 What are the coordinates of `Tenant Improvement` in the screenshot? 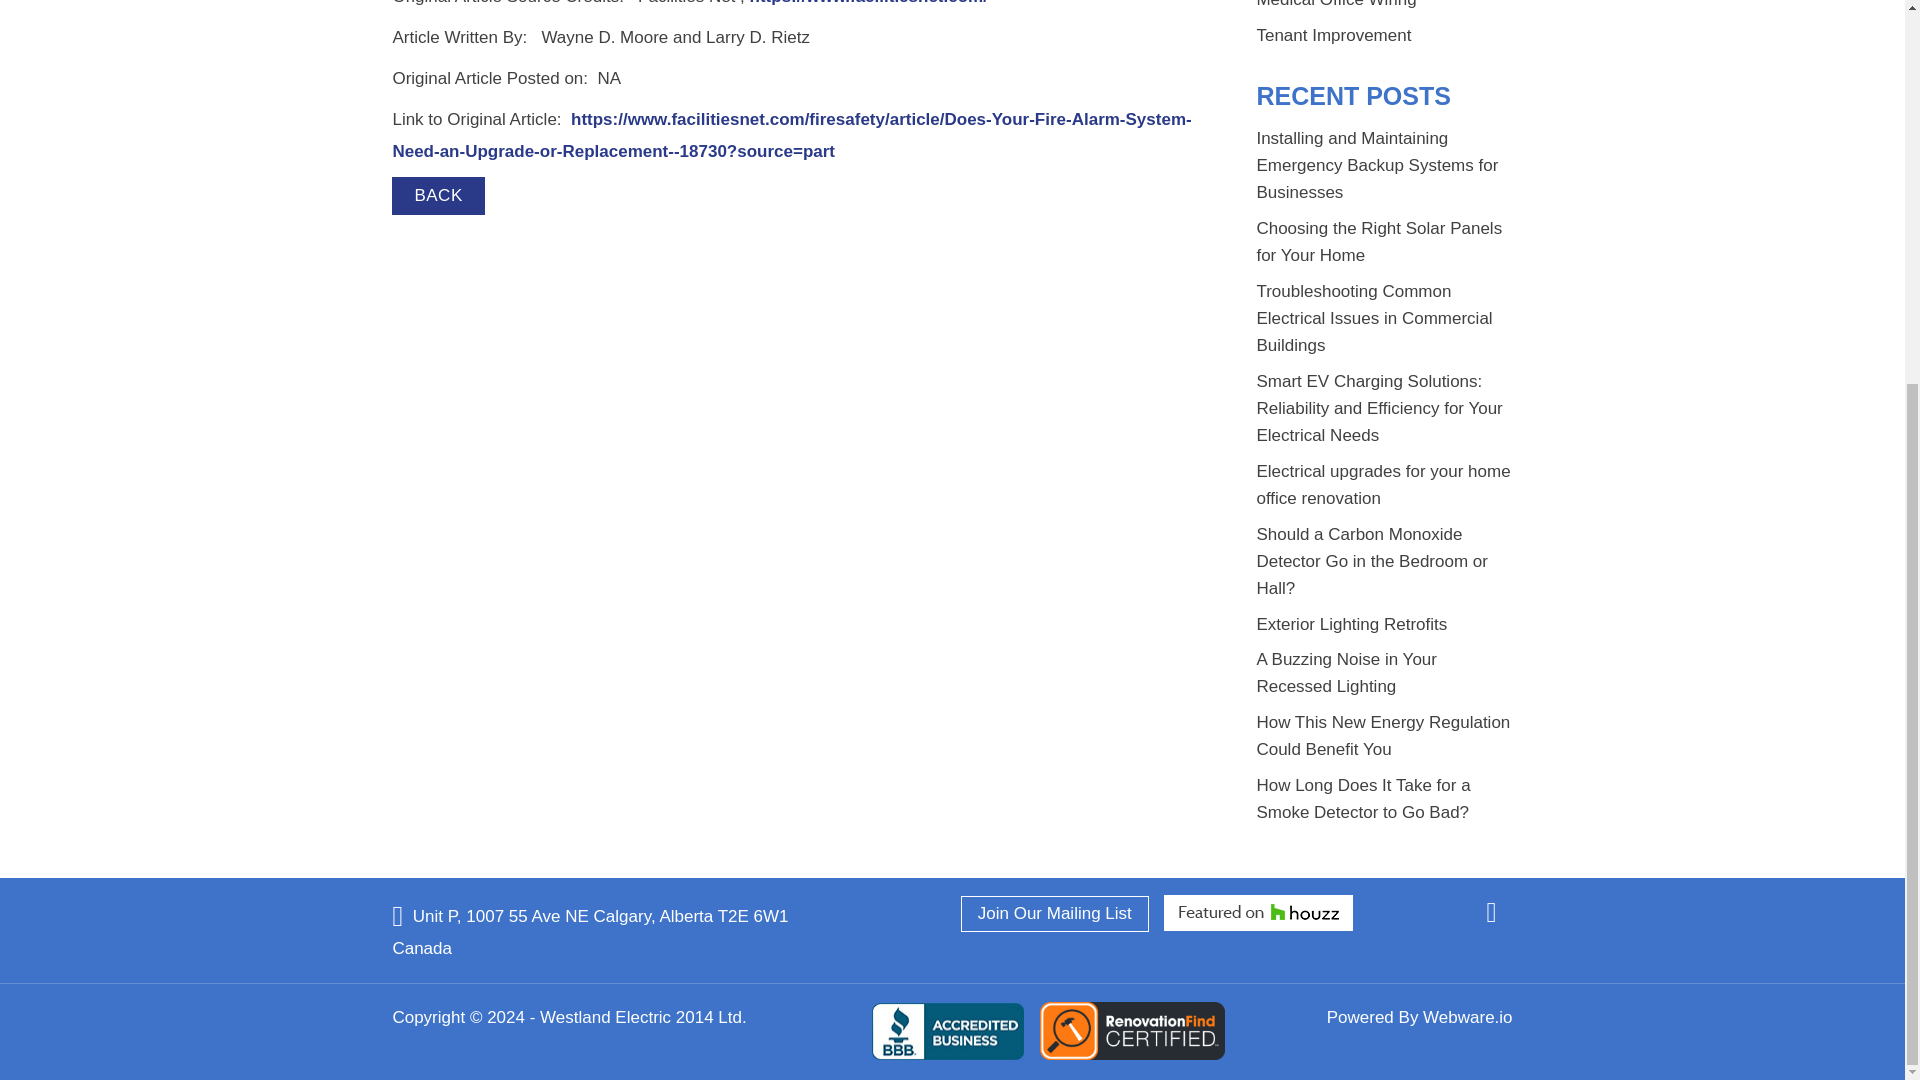 It's located at (1333, 35).